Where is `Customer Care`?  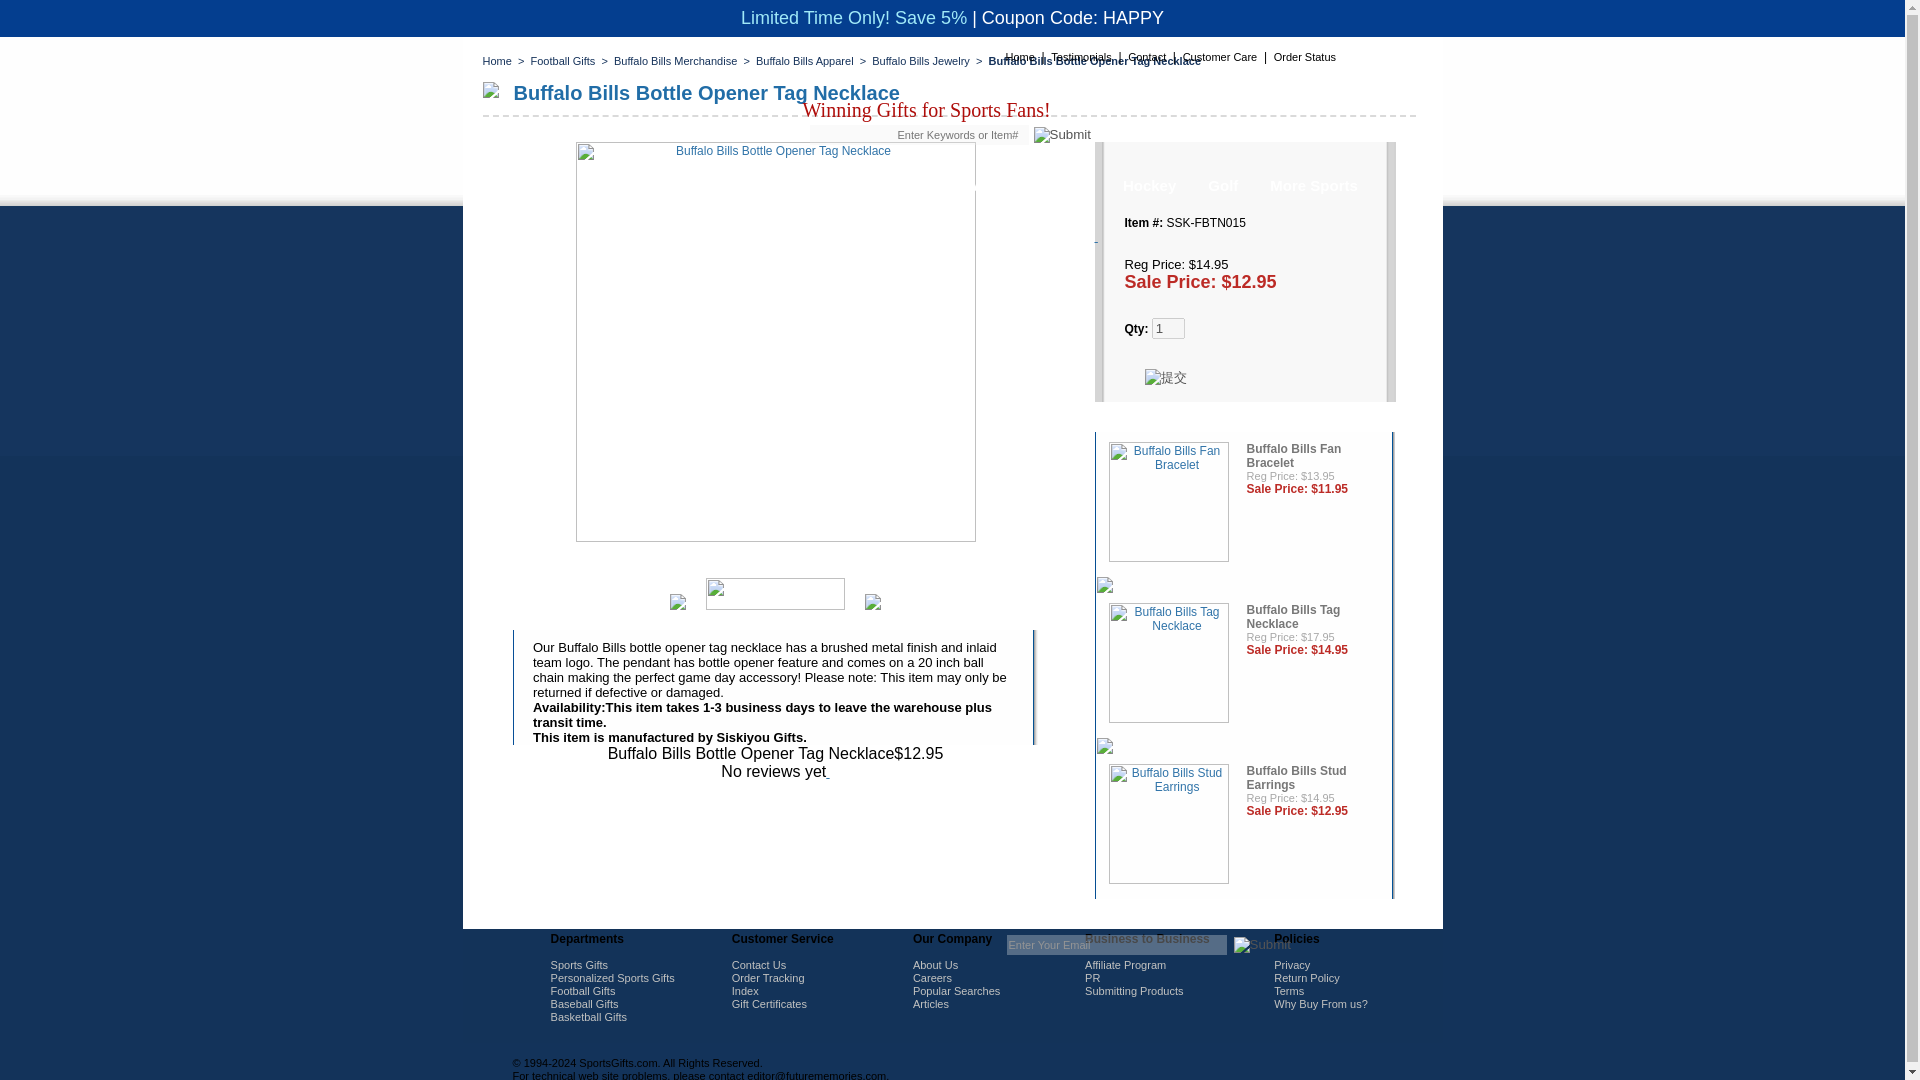 Customer Care is located at coordinates (1220, 56).